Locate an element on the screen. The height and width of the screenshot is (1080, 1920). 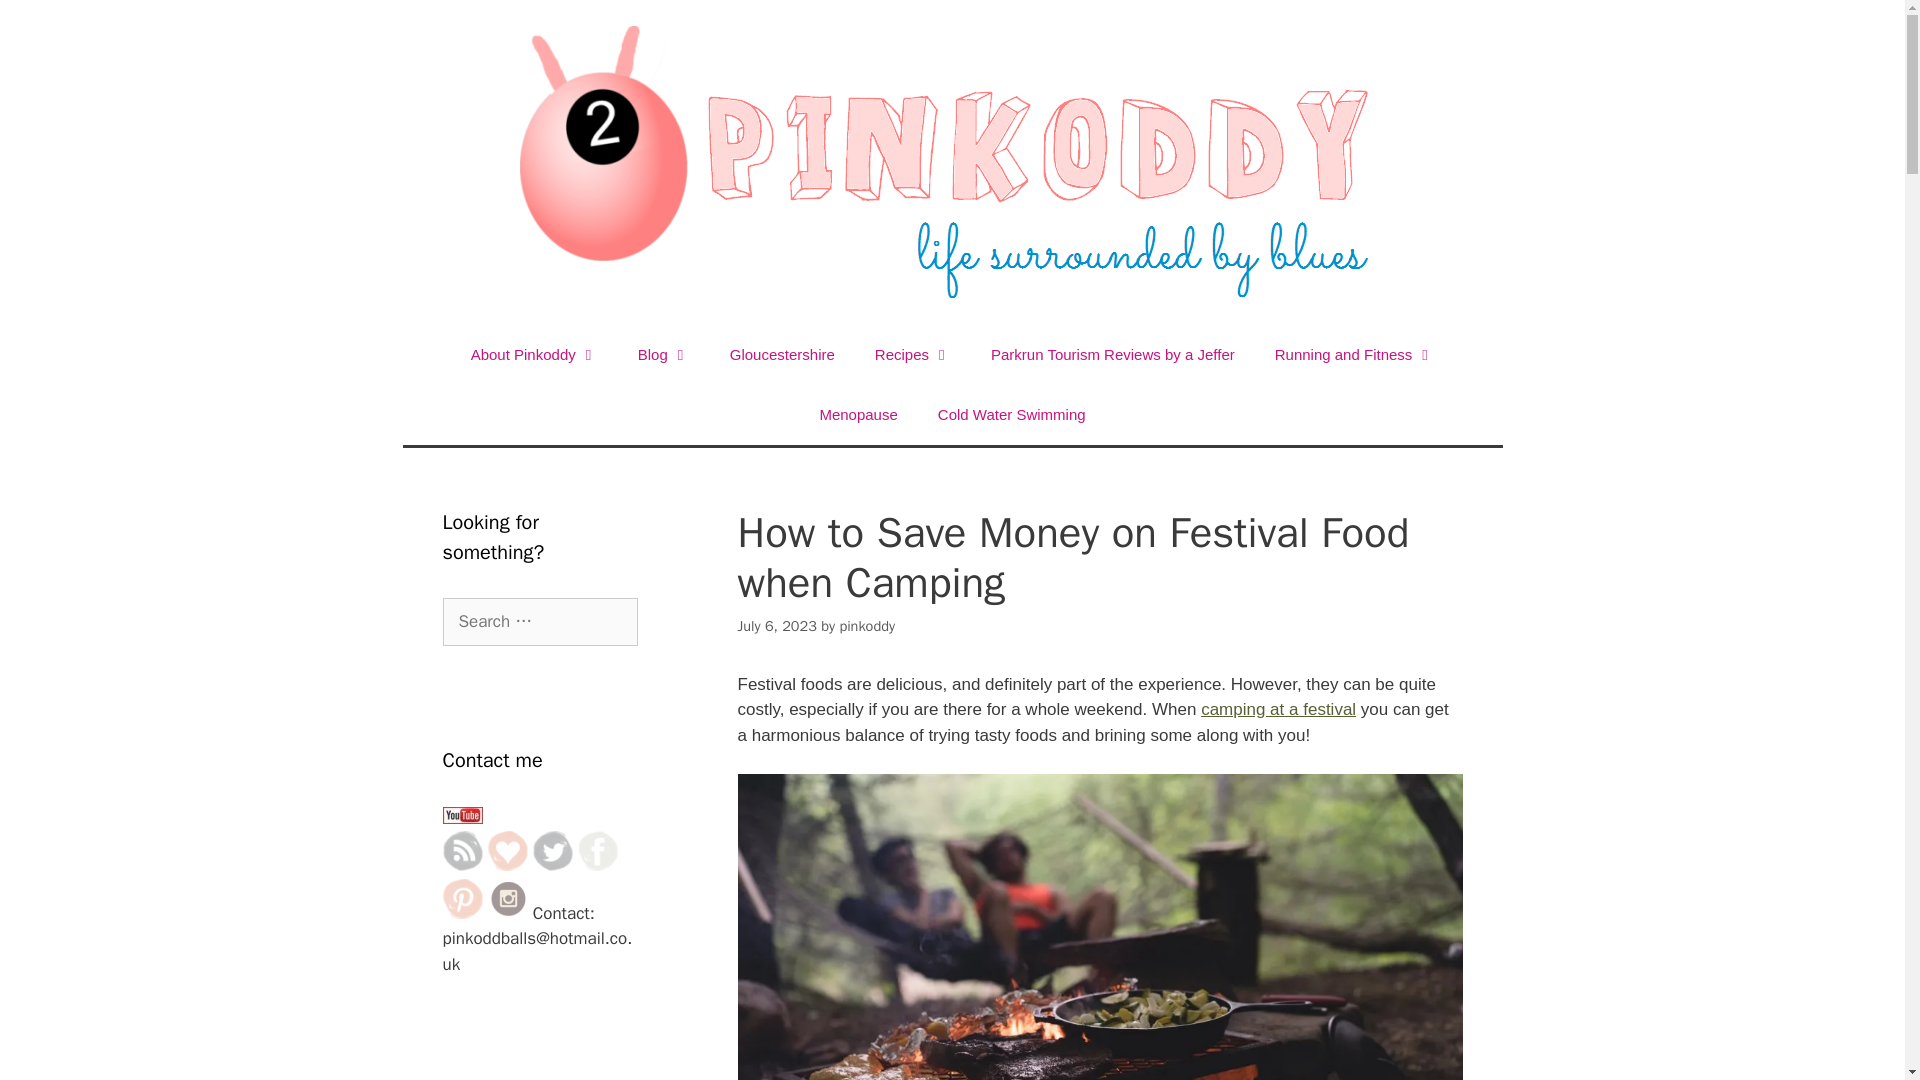
Running and Fitness is located at coordinates (1355, 354).